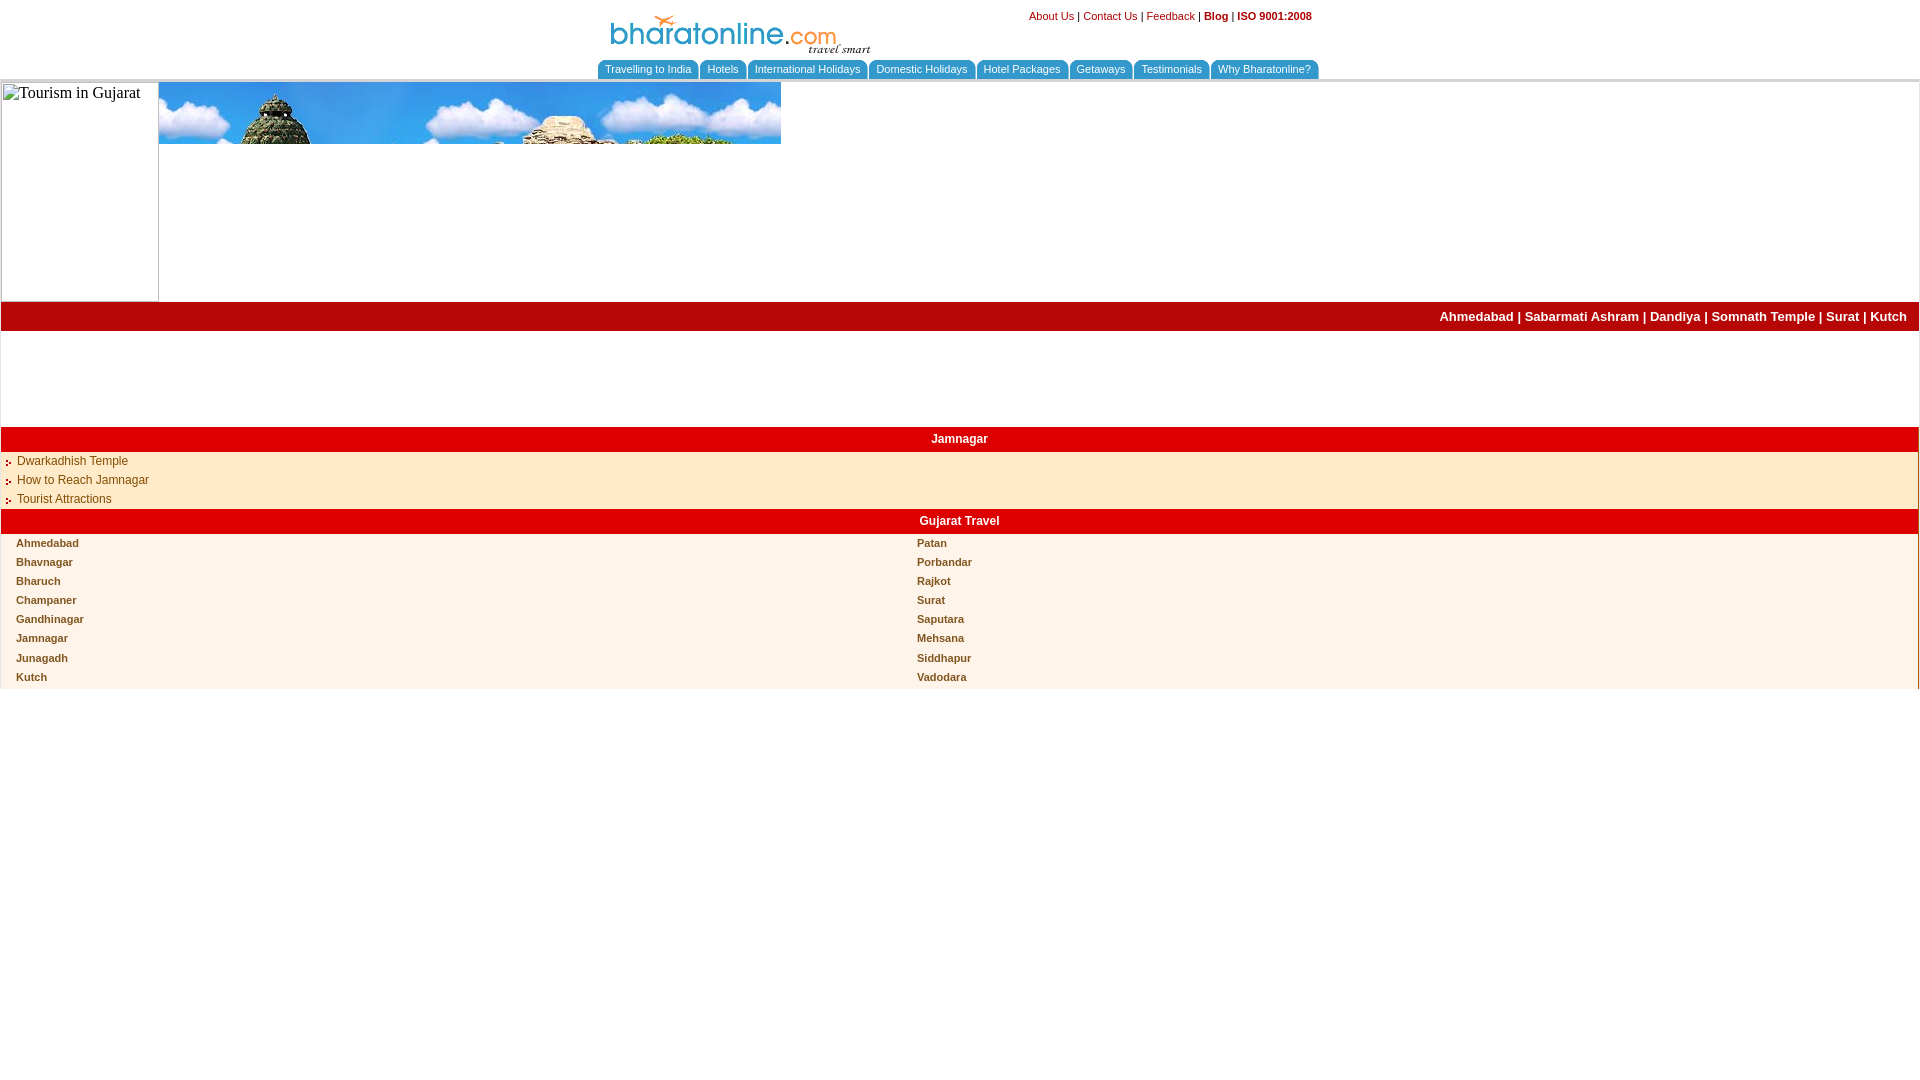  Describe the element at coordinates (921, 68) in the screenshot. I see `Domestic Holidays` at that location.